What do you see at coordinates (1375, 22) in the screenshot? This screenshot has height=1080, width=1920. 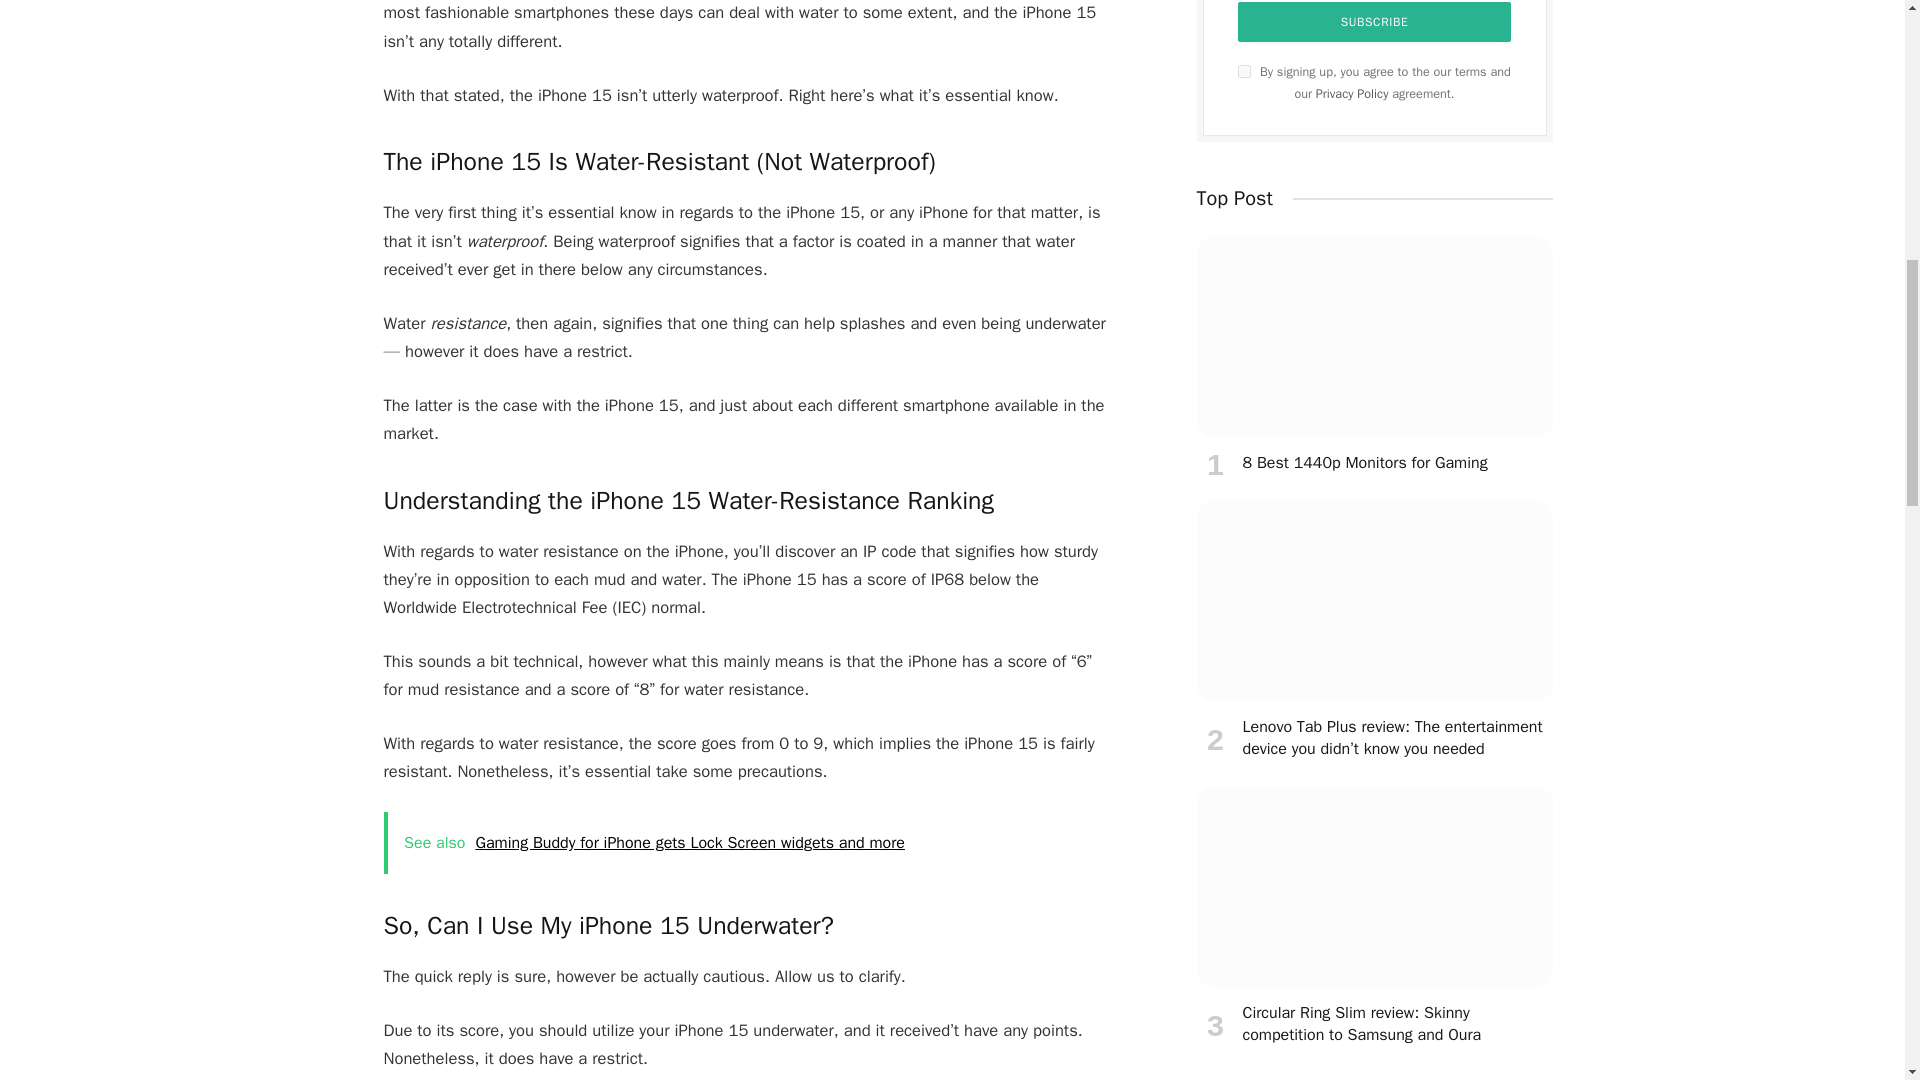 I see `Subscribe` at bounding box center [1375, 22].